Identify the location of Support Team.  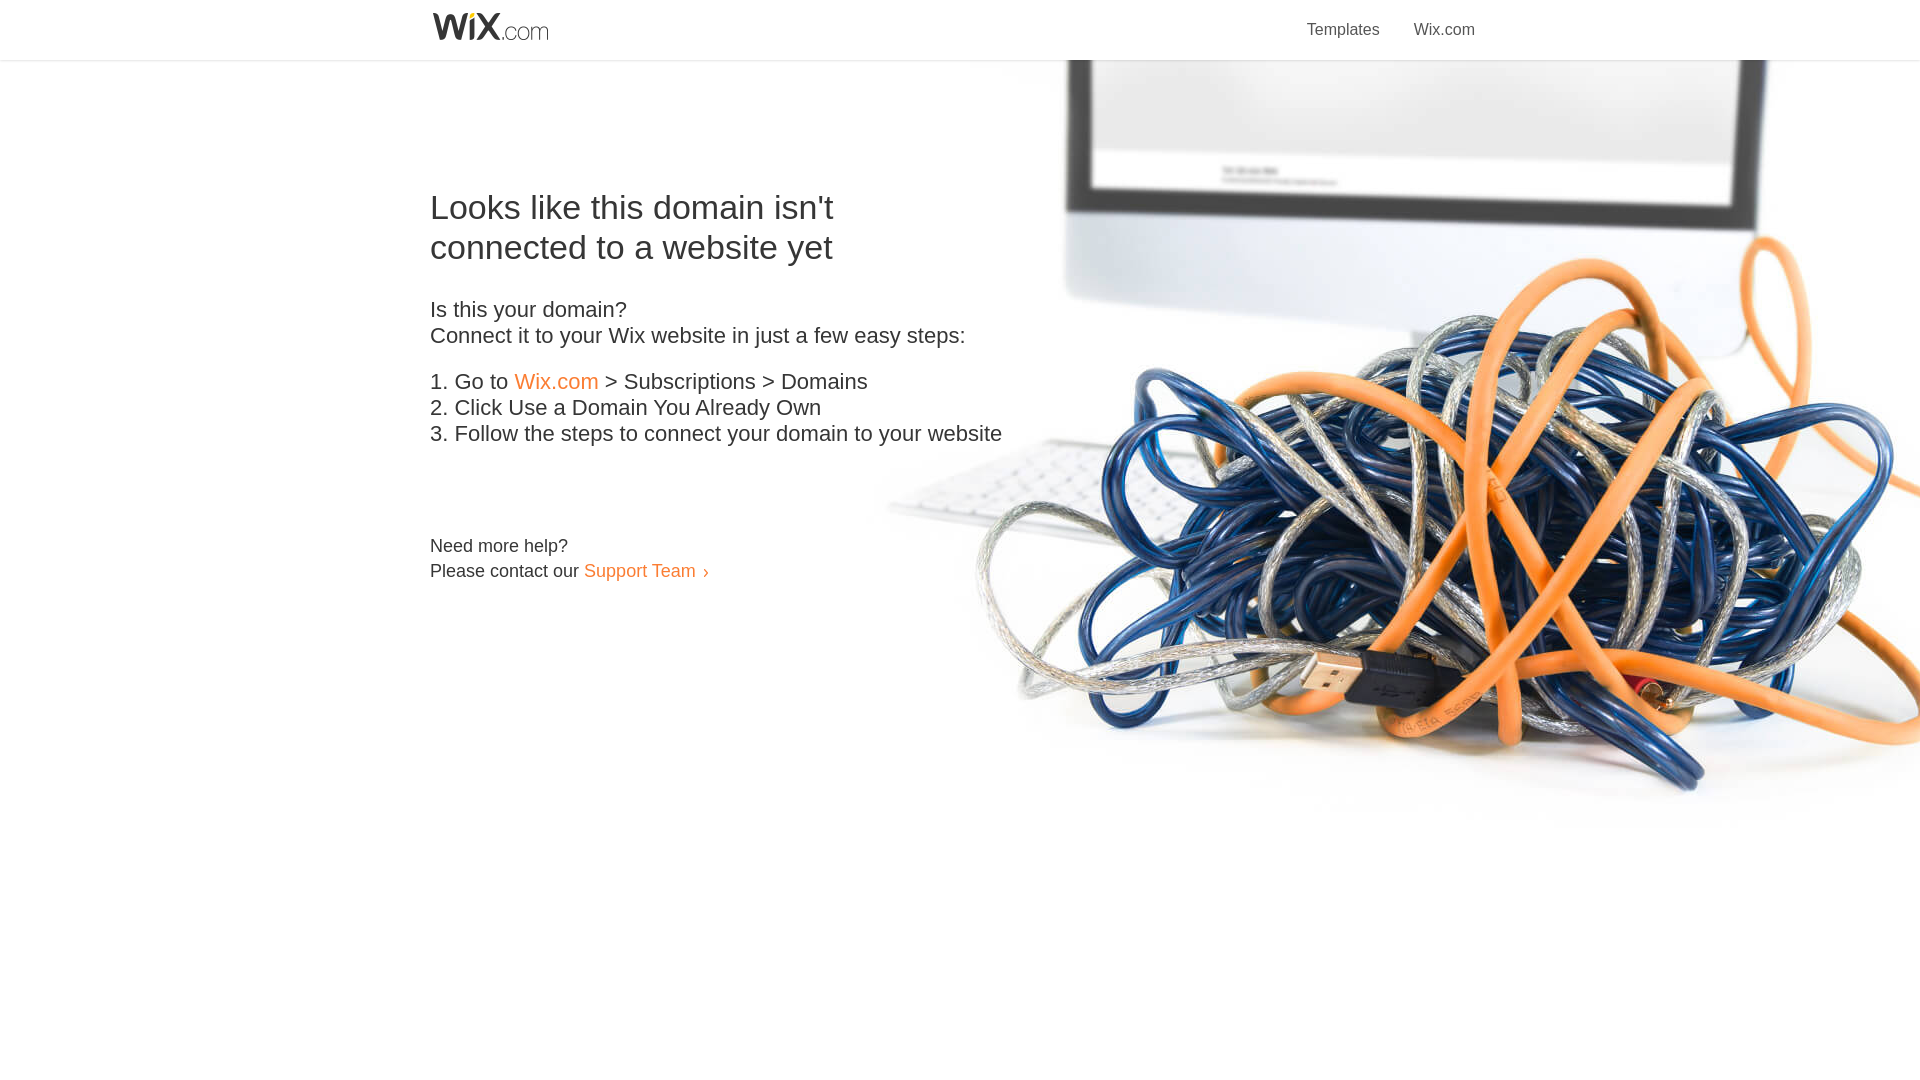
(639, 570).